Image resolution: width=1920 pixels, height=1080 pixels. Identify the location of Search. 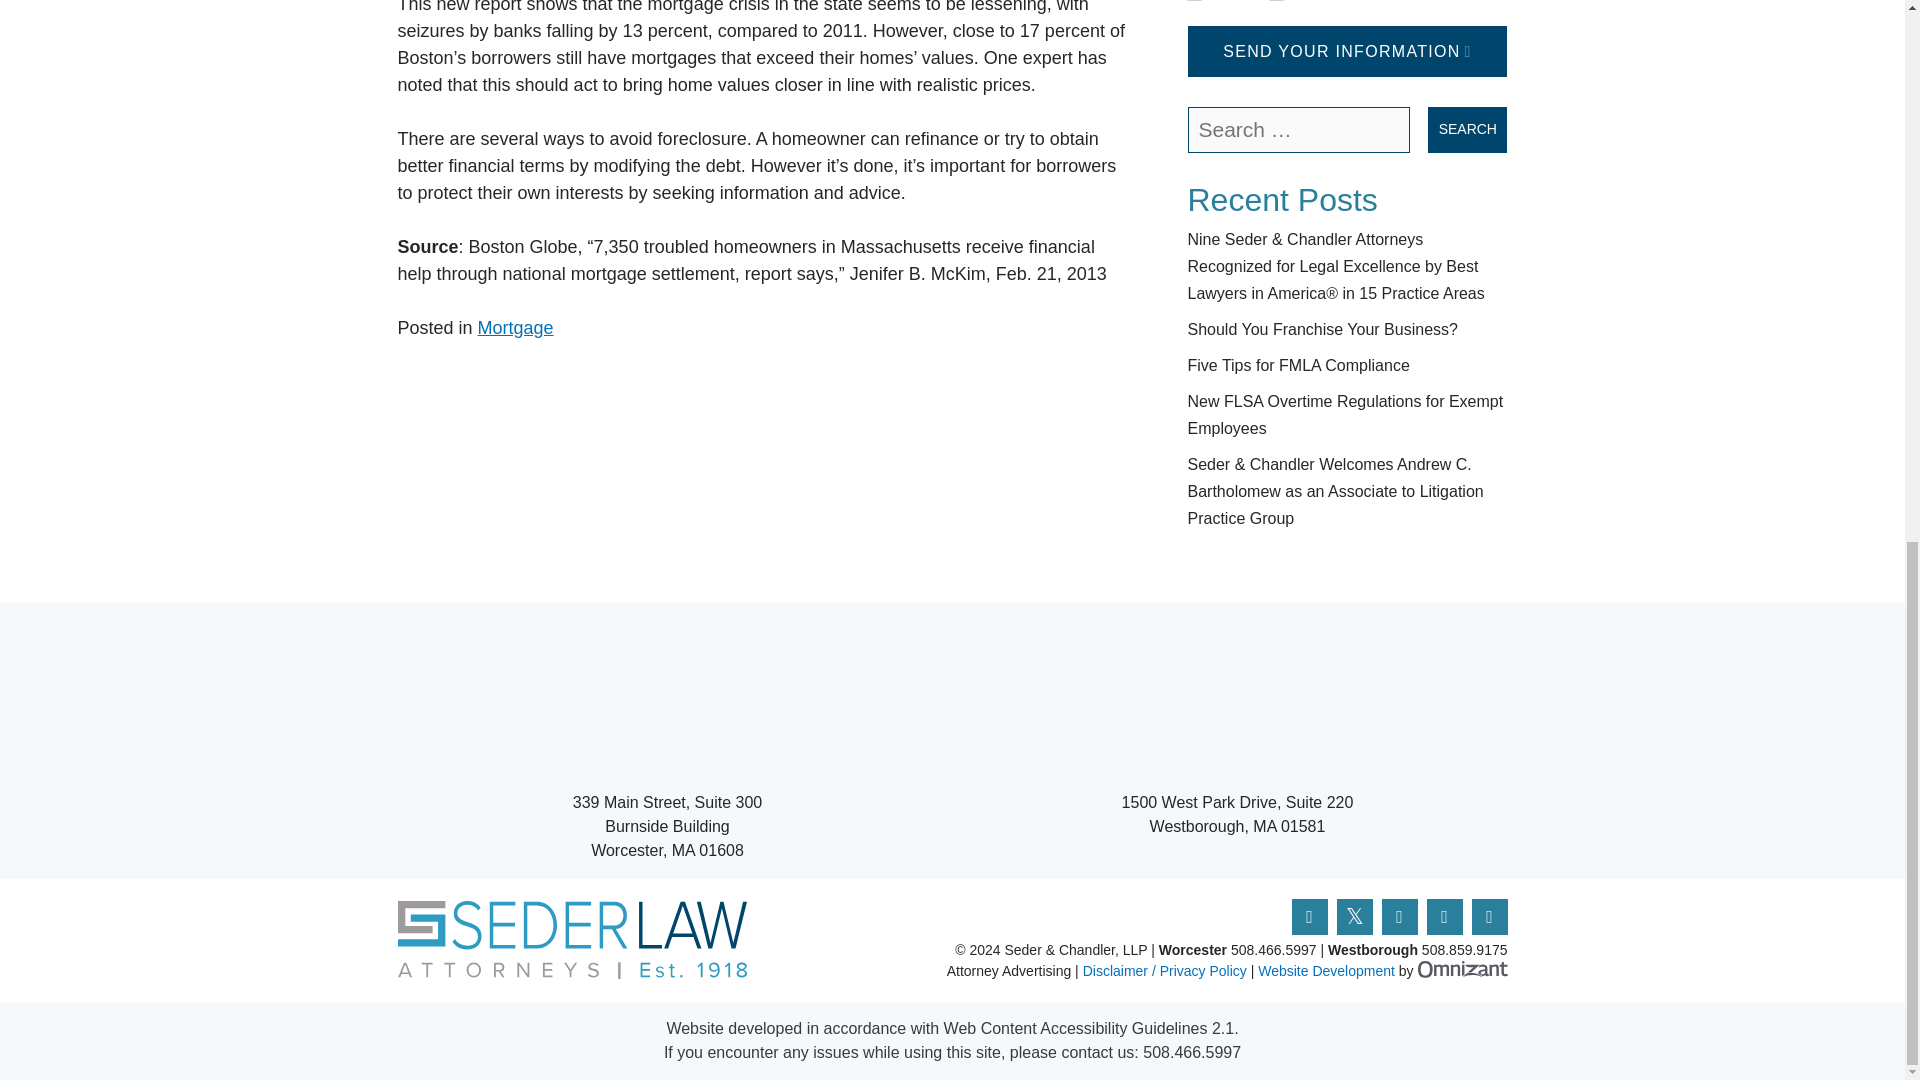
(1468, 130).